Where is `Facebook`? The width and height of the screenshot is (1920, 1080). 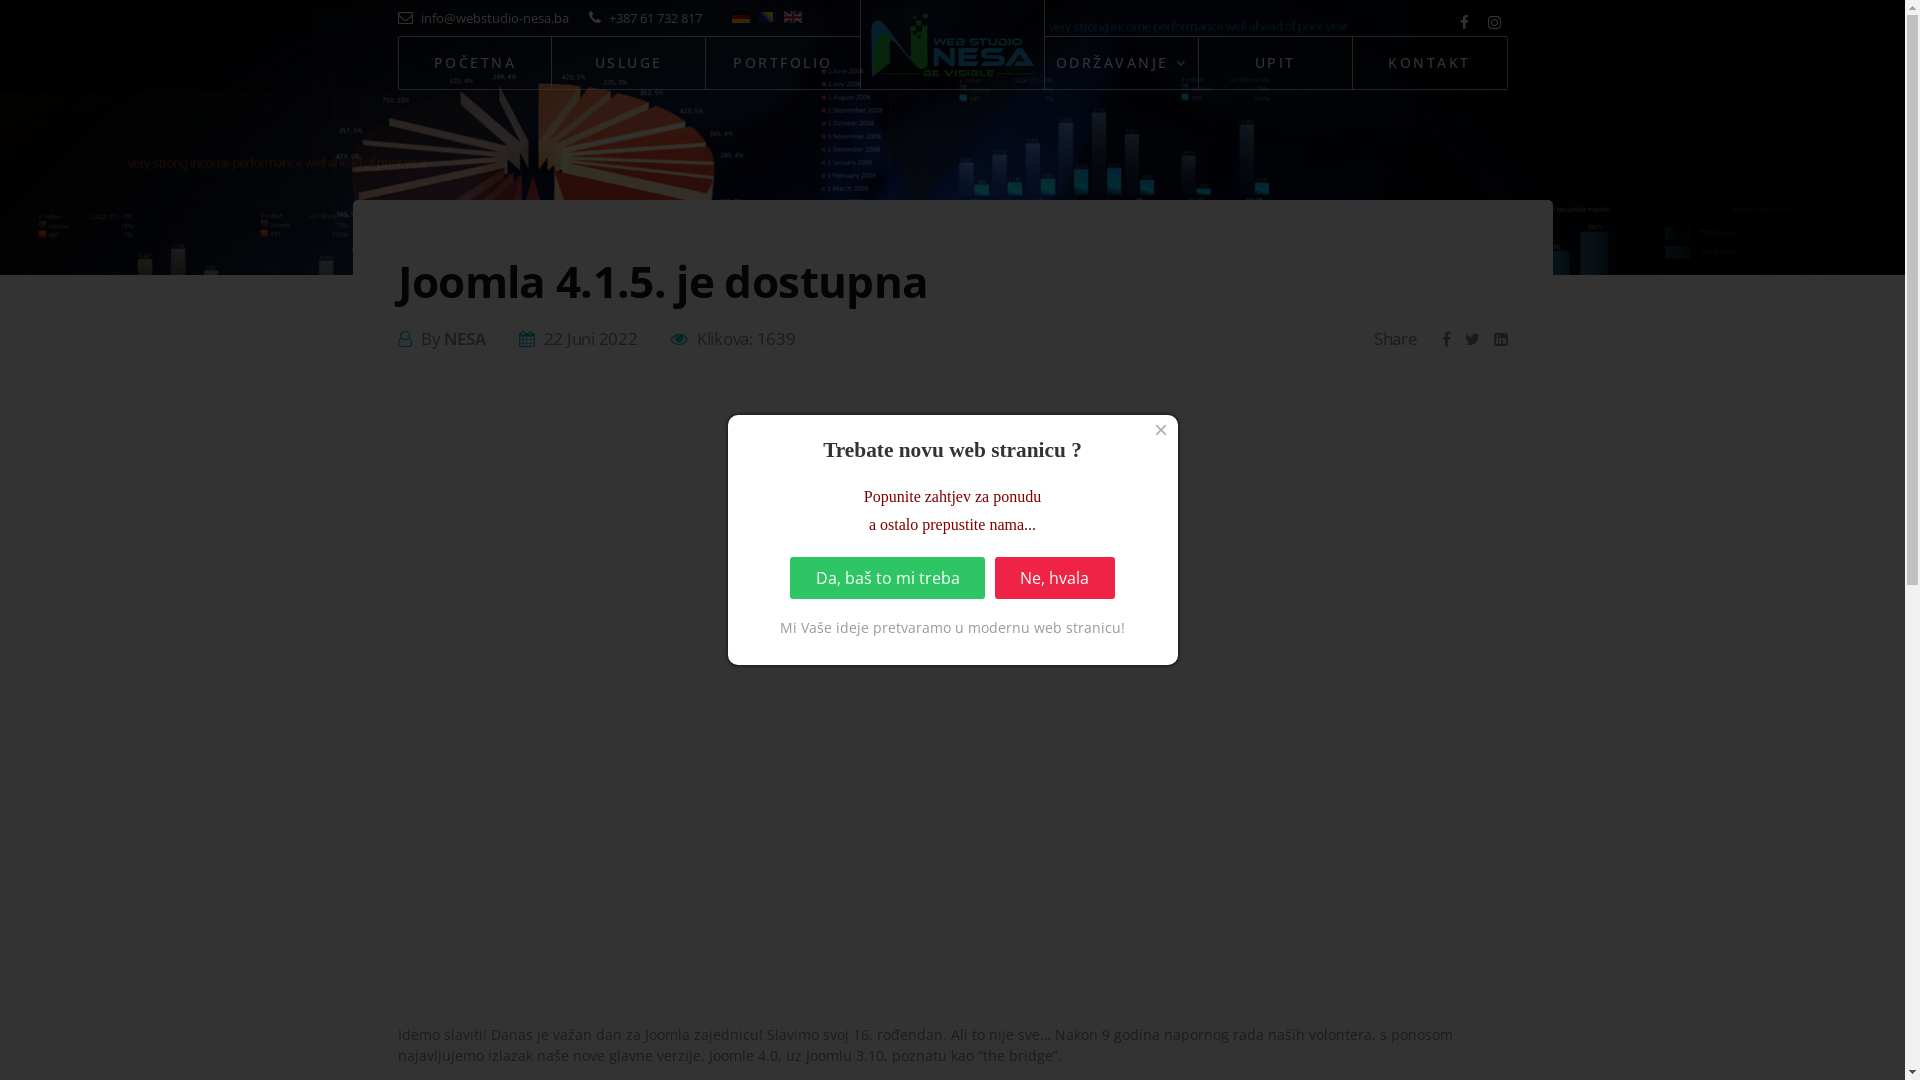
Facebook is located at coordinates (1446, 339).